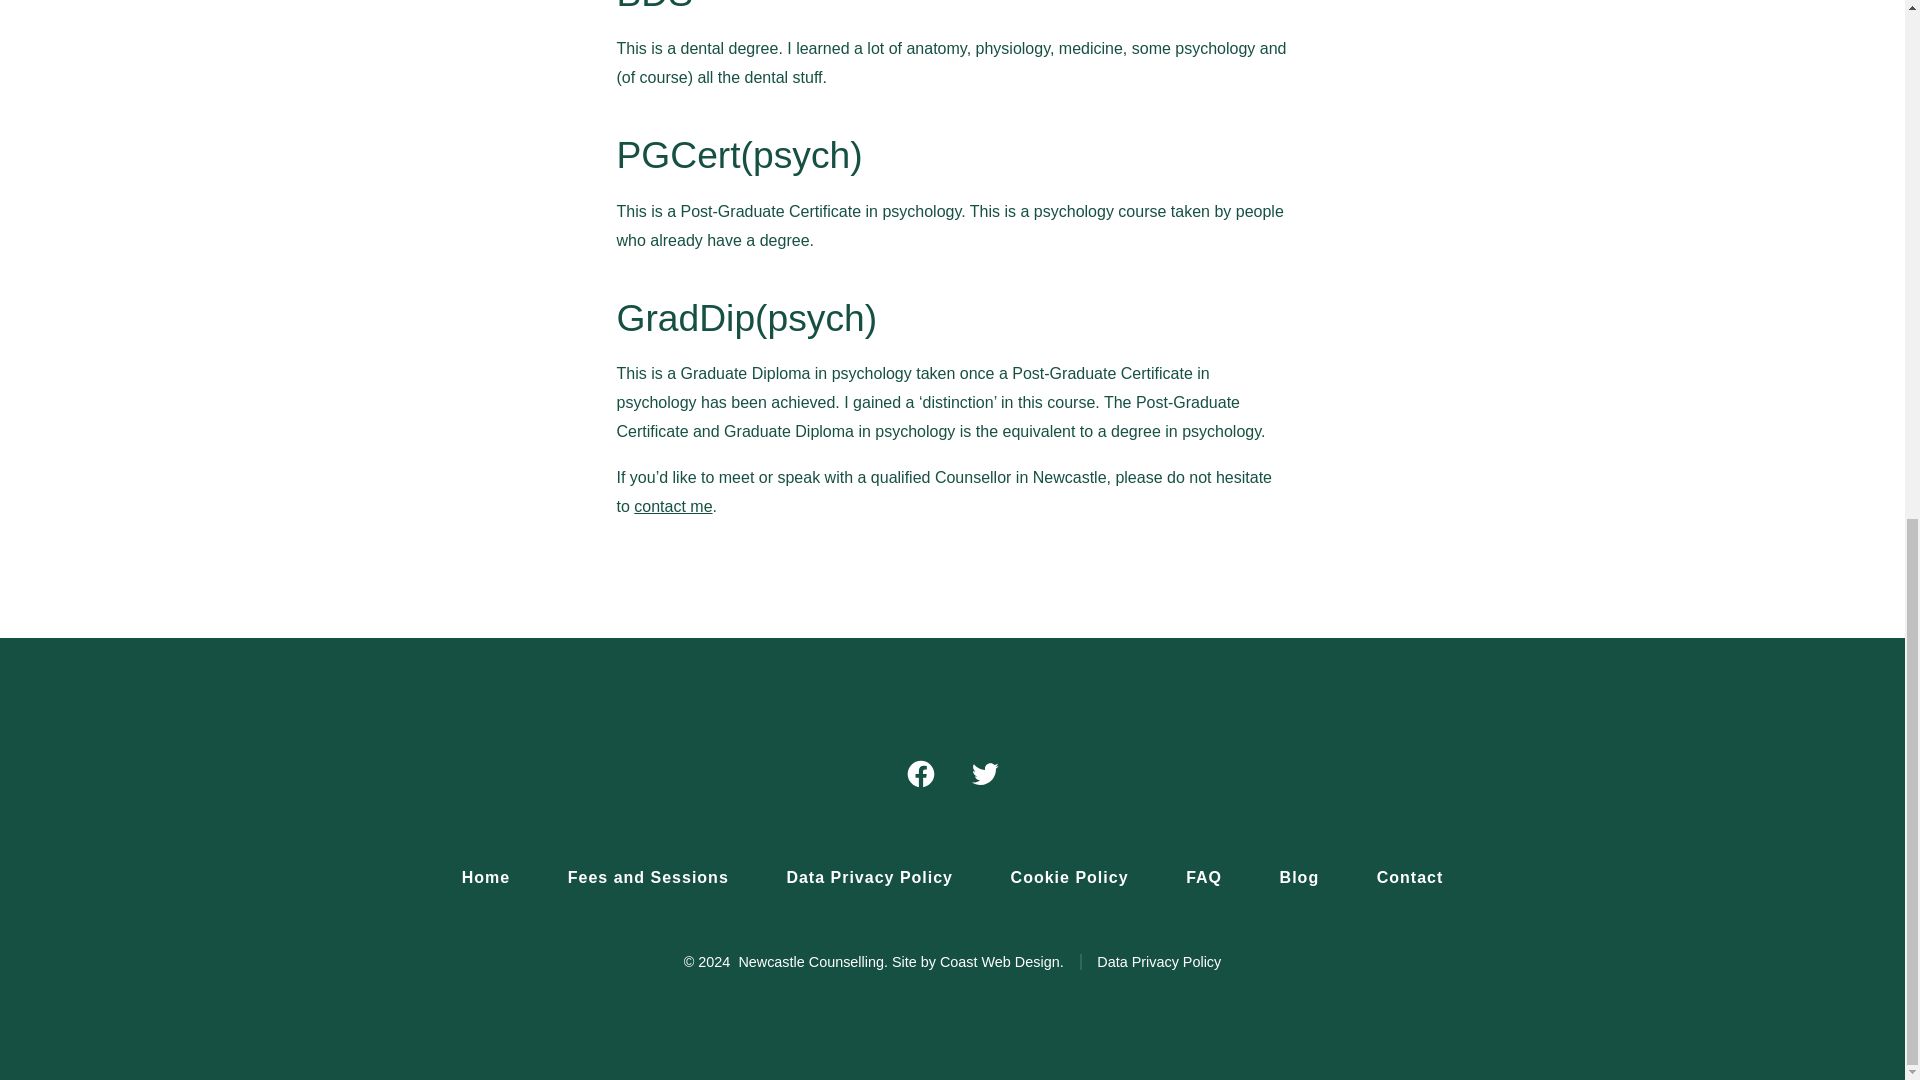 The height and width of the screenshot is (1080, 1920). What do you see at coordinates (486, 877) in the screenshot?
I see `Home` at bounding box center [486, 877].